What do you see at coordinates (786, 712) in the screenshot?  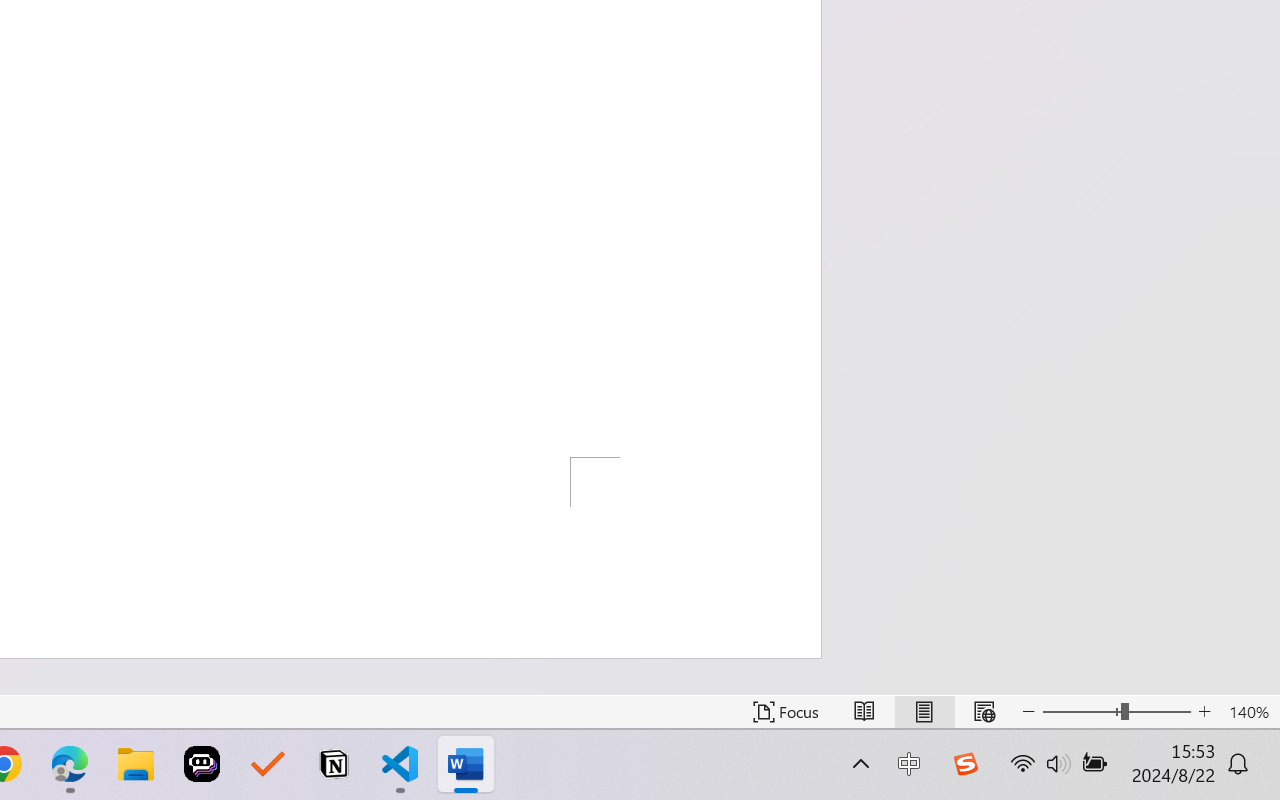 I see `Focus ` at bounding box center [786, 712].